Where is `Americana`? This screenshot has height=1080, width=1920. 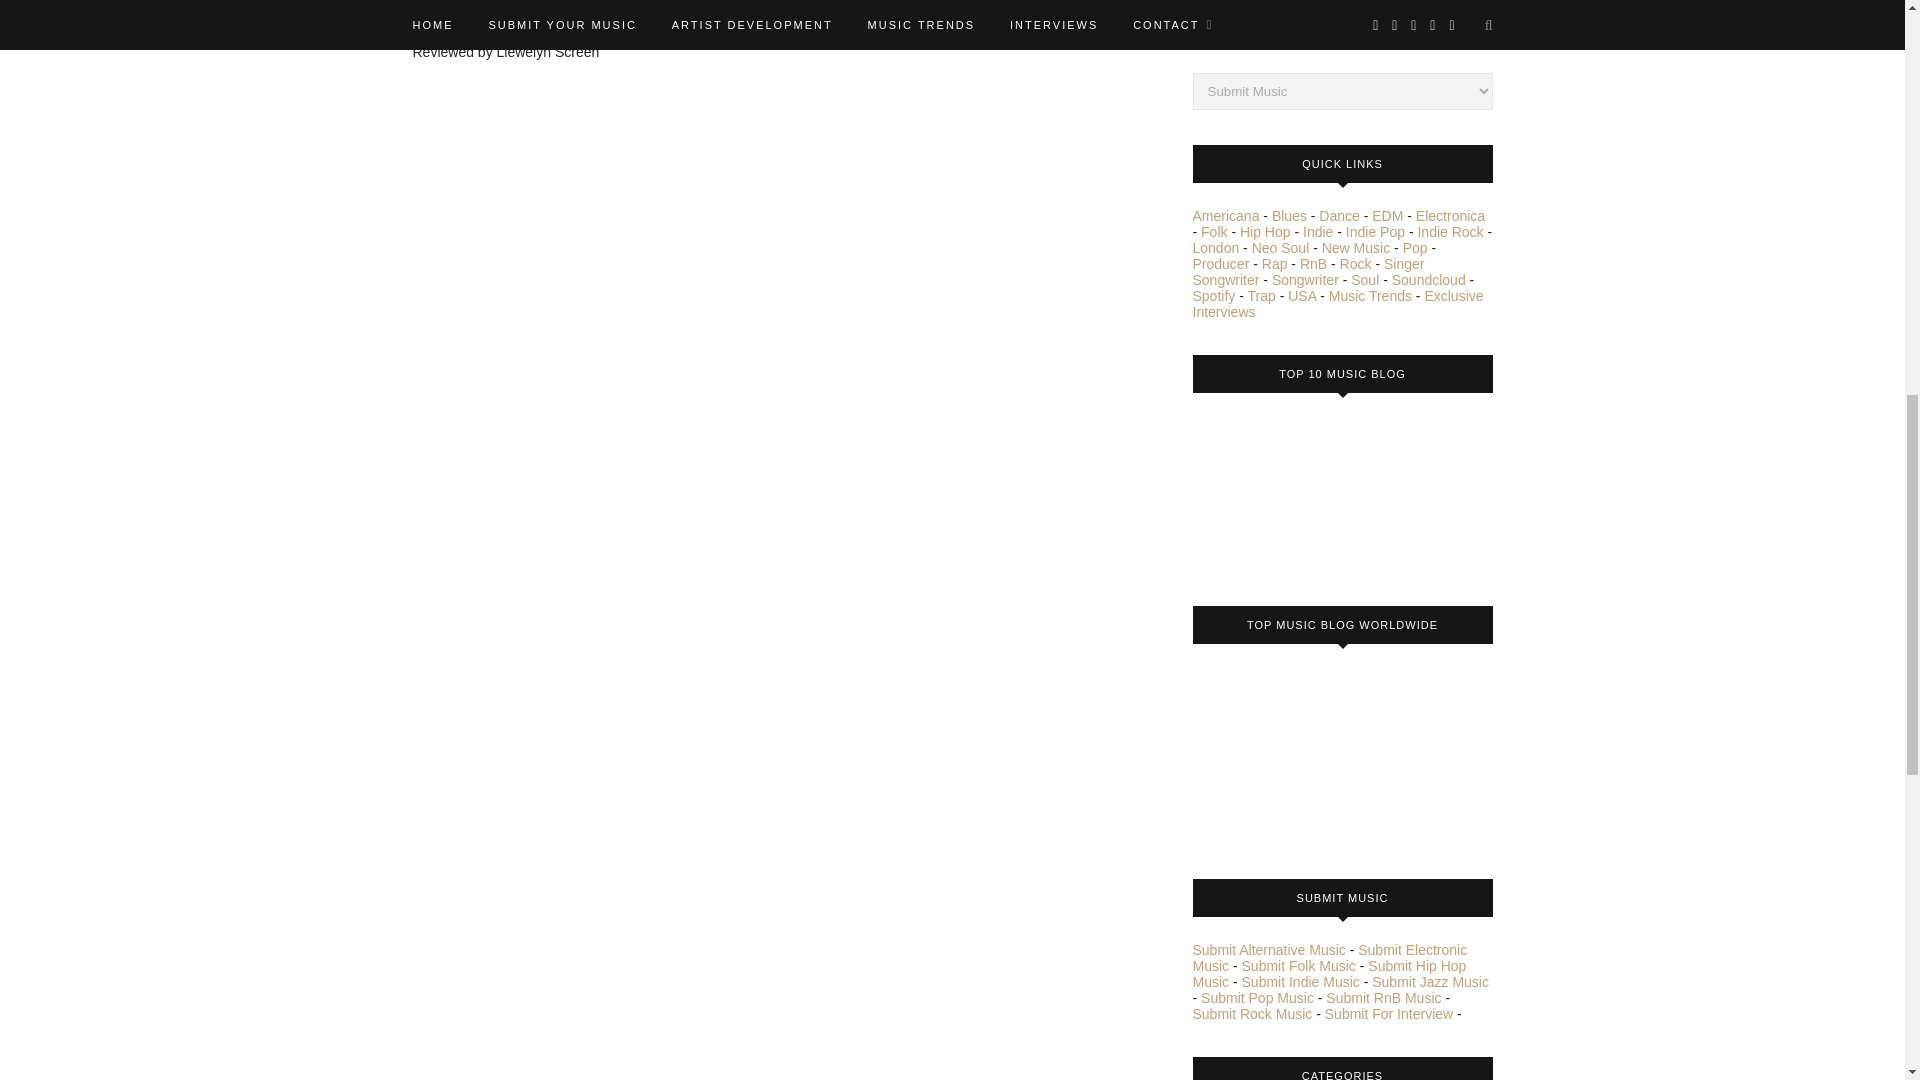 Americana is located at coordinates (1226, 216).